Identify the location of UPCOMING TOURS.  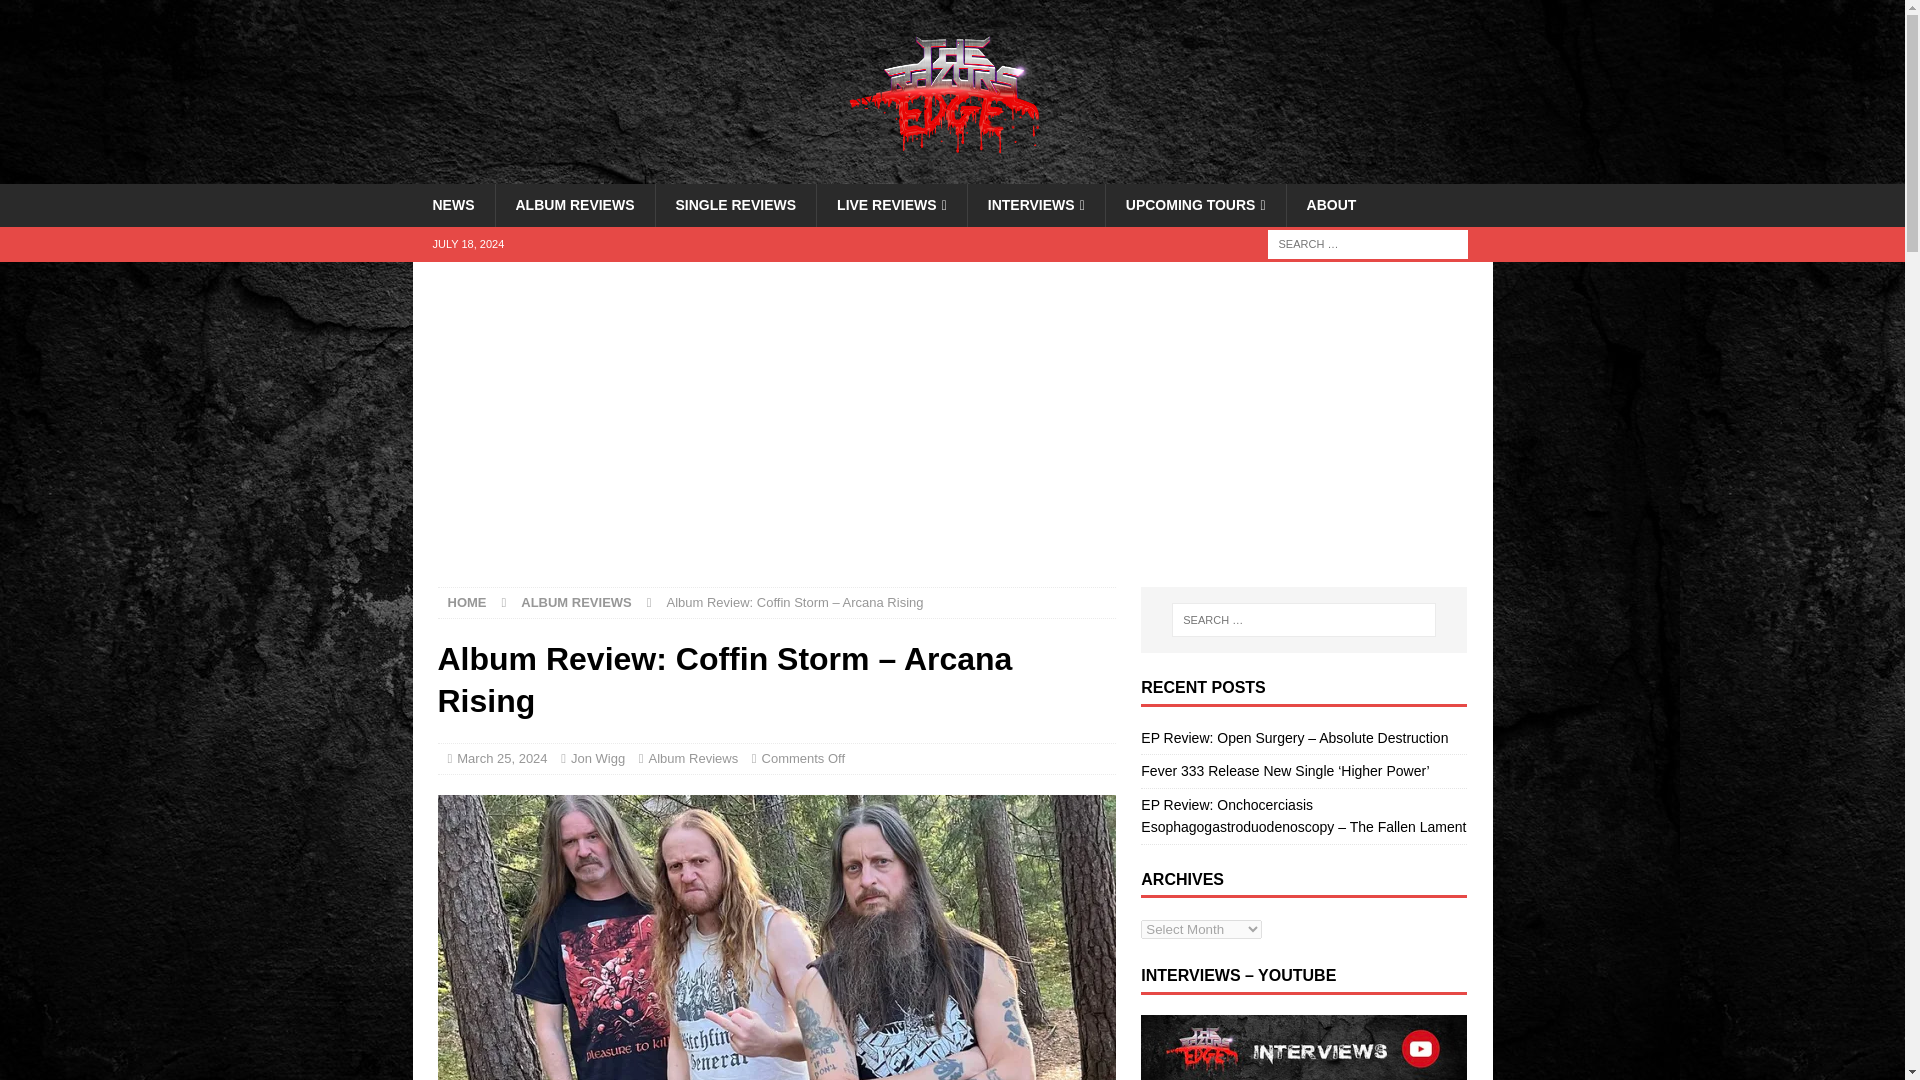
(1196, 204).